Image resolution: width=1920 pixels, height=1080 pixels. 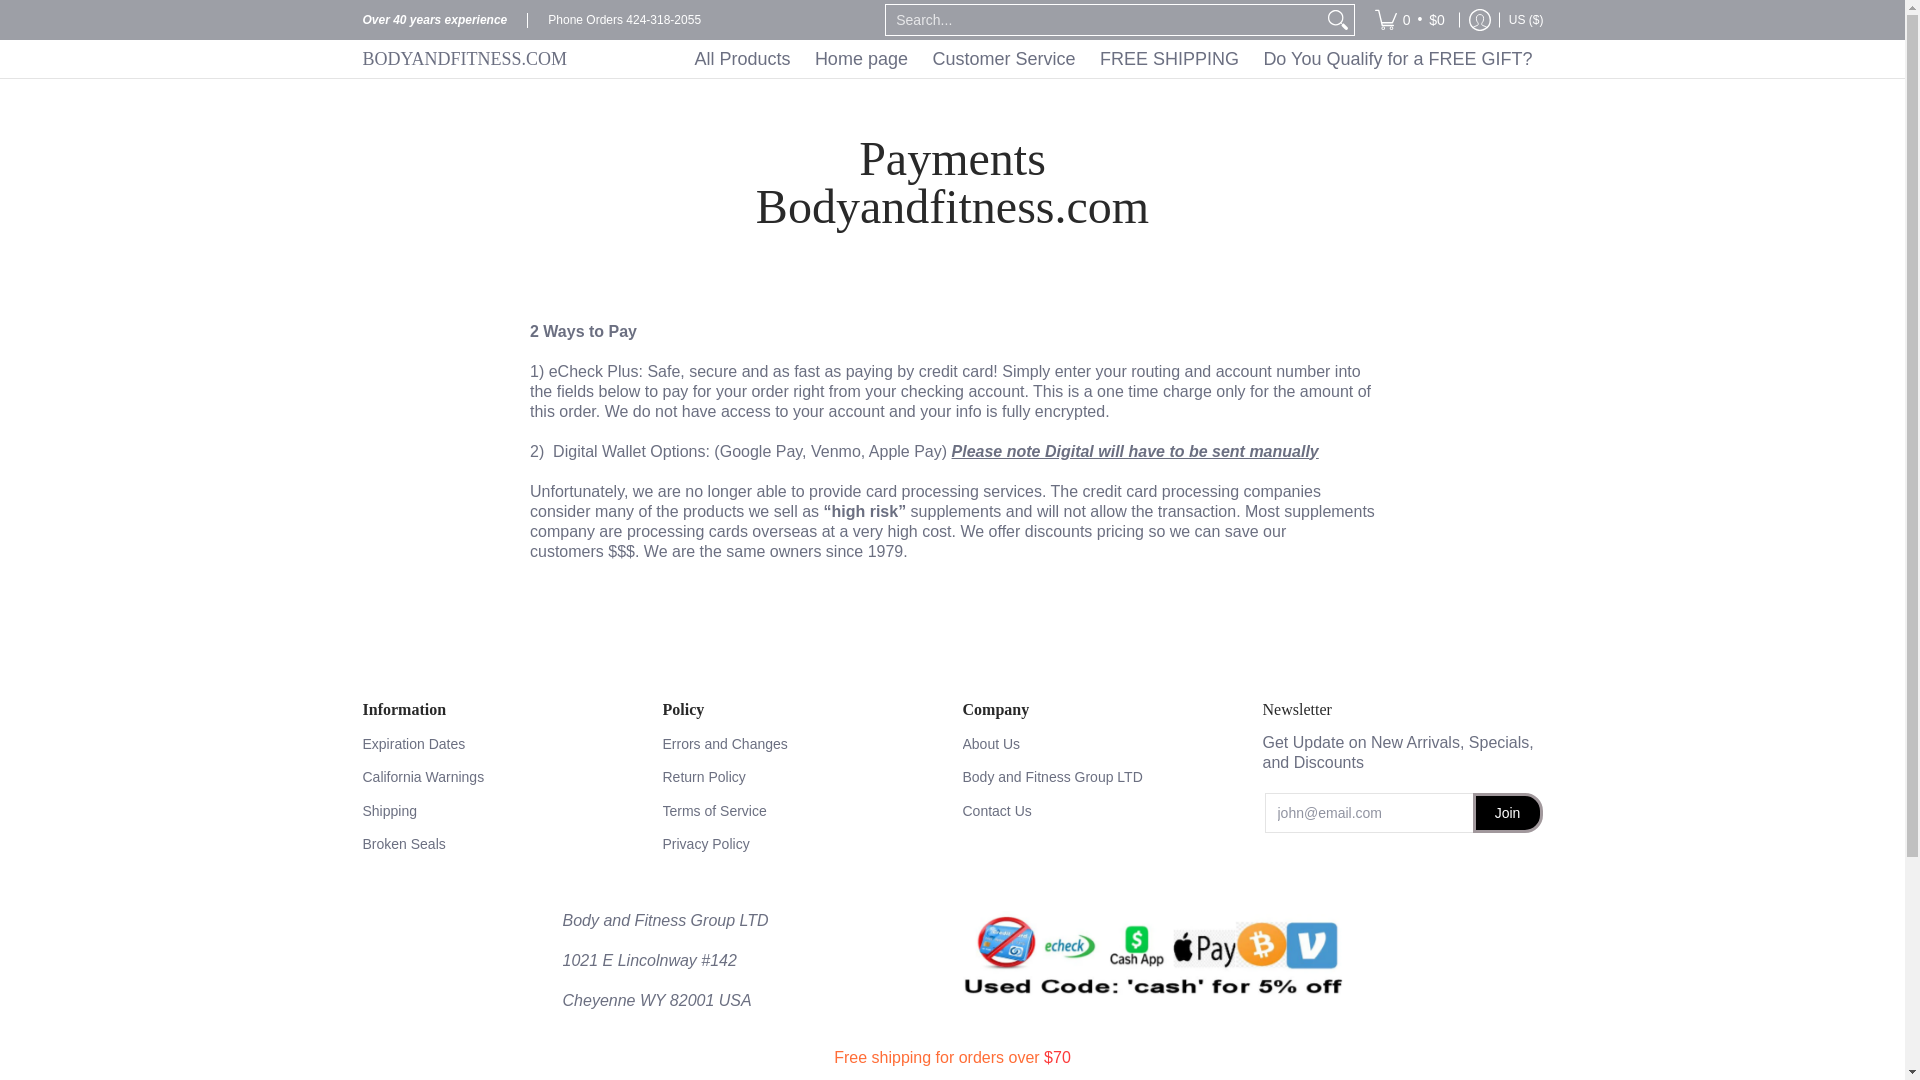 What do you see at coordinates (502, 777) in the screenshot?
I see `California Warnings` at bounding box center [502, 777].